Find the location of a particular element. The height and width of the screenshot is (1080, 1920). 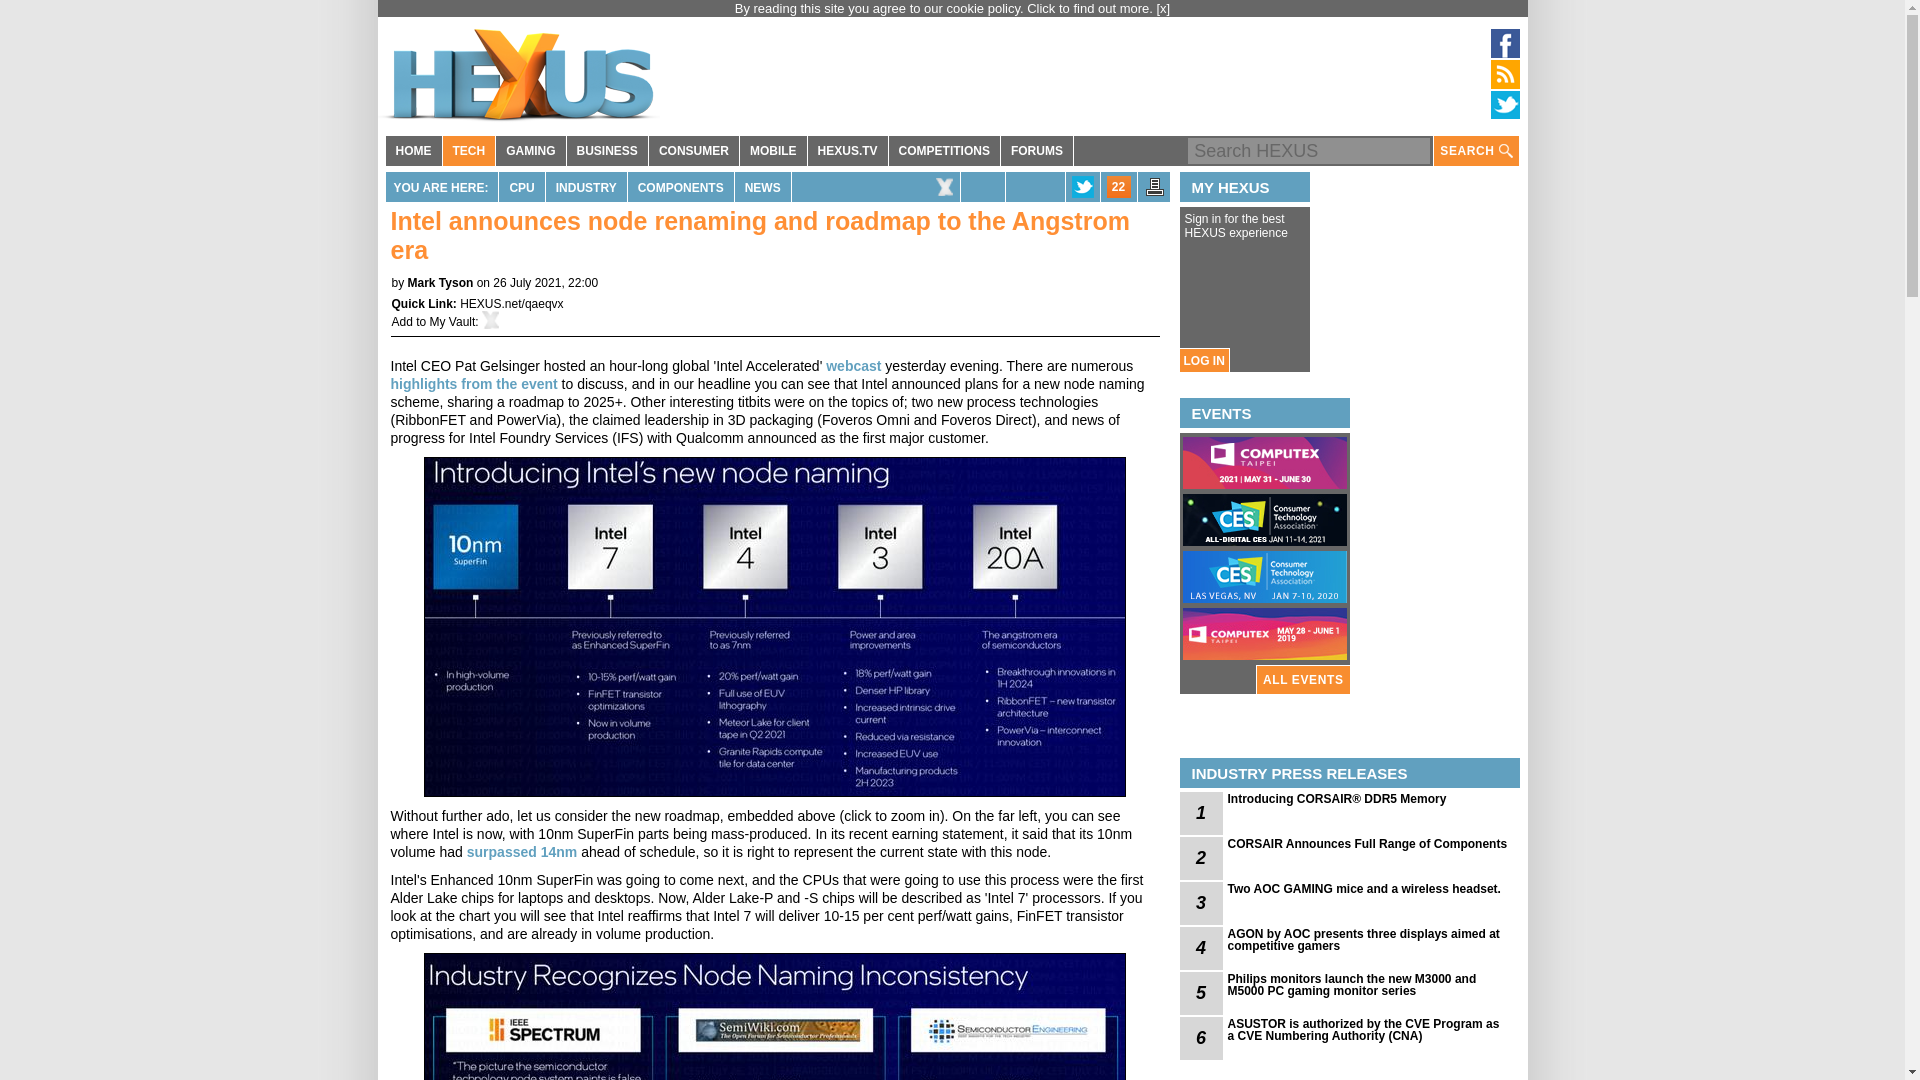

surpassed 14nm is located at coordinates (522, 851).